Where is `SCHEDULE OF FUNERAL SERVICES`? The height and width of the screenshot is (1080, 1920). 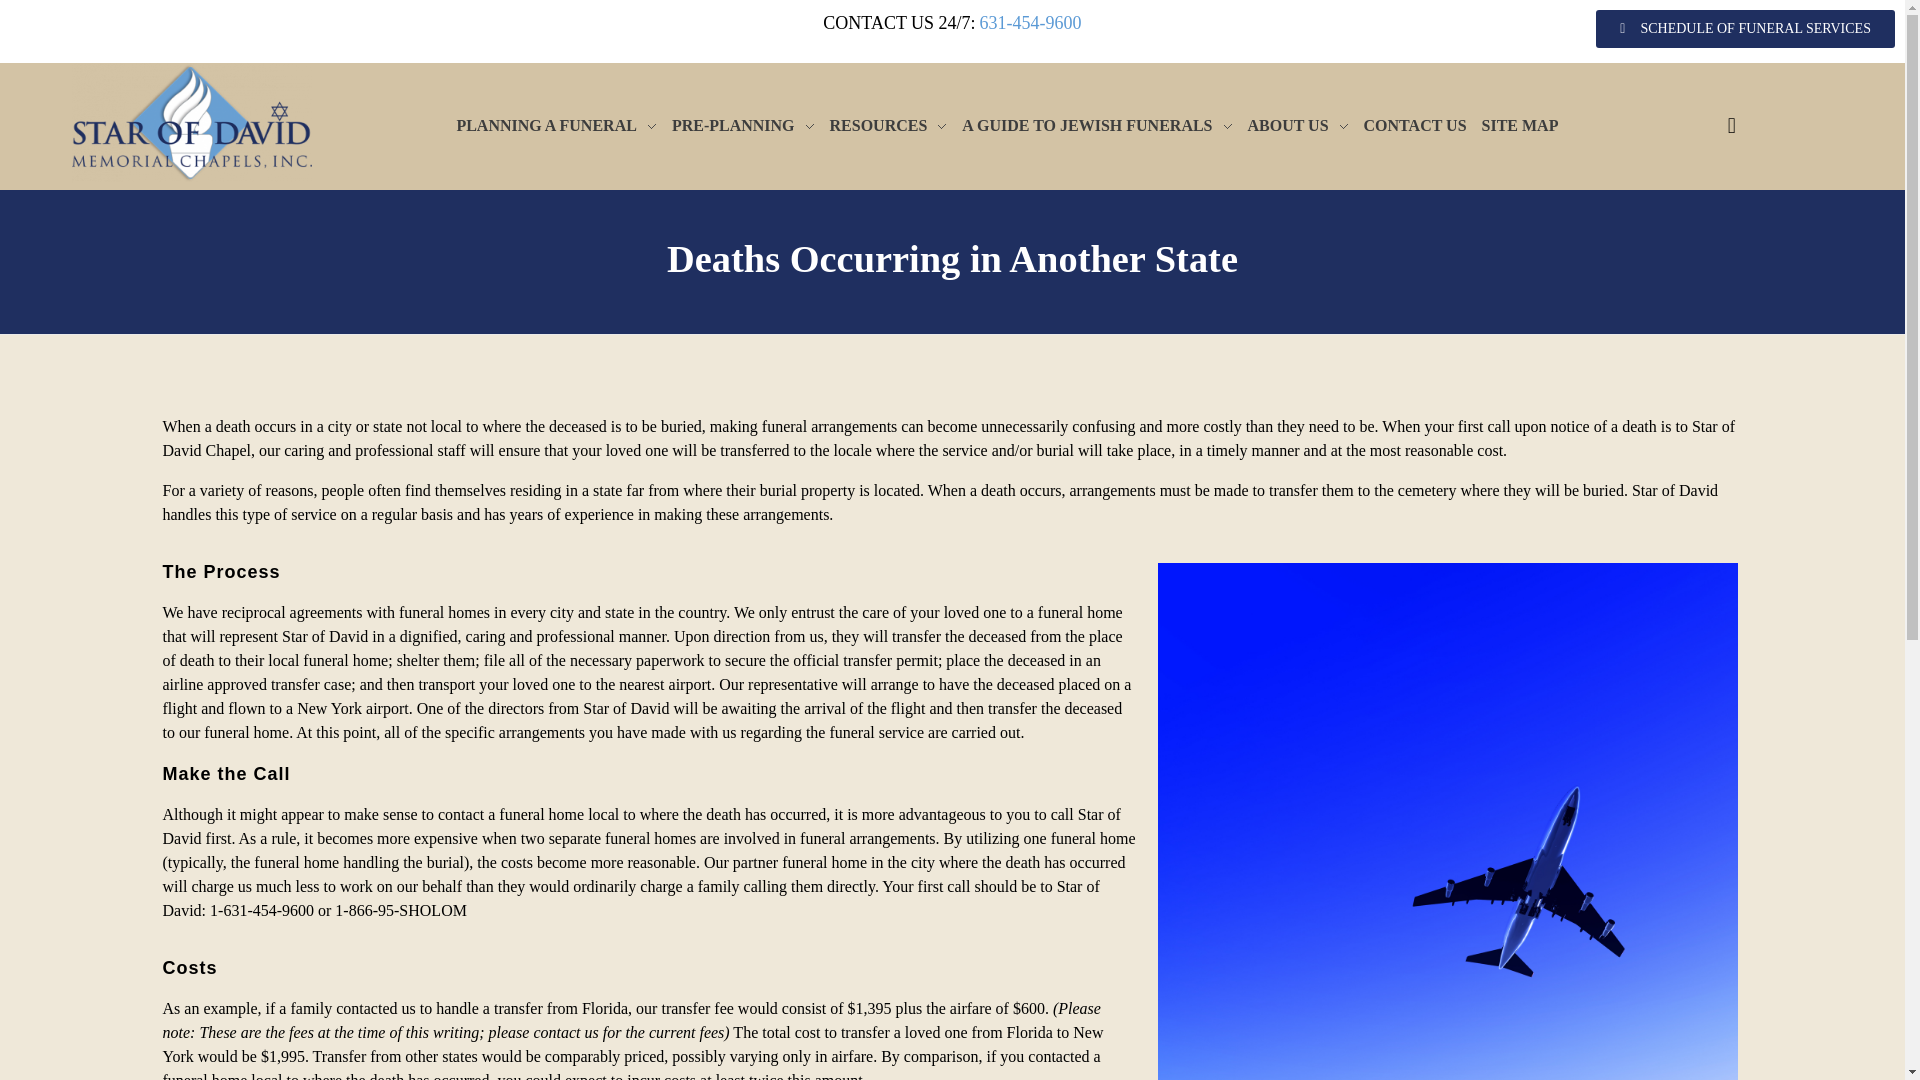
SCHEDULE OF FUNERAL SERVICES is located at coordinates (1745, 28).